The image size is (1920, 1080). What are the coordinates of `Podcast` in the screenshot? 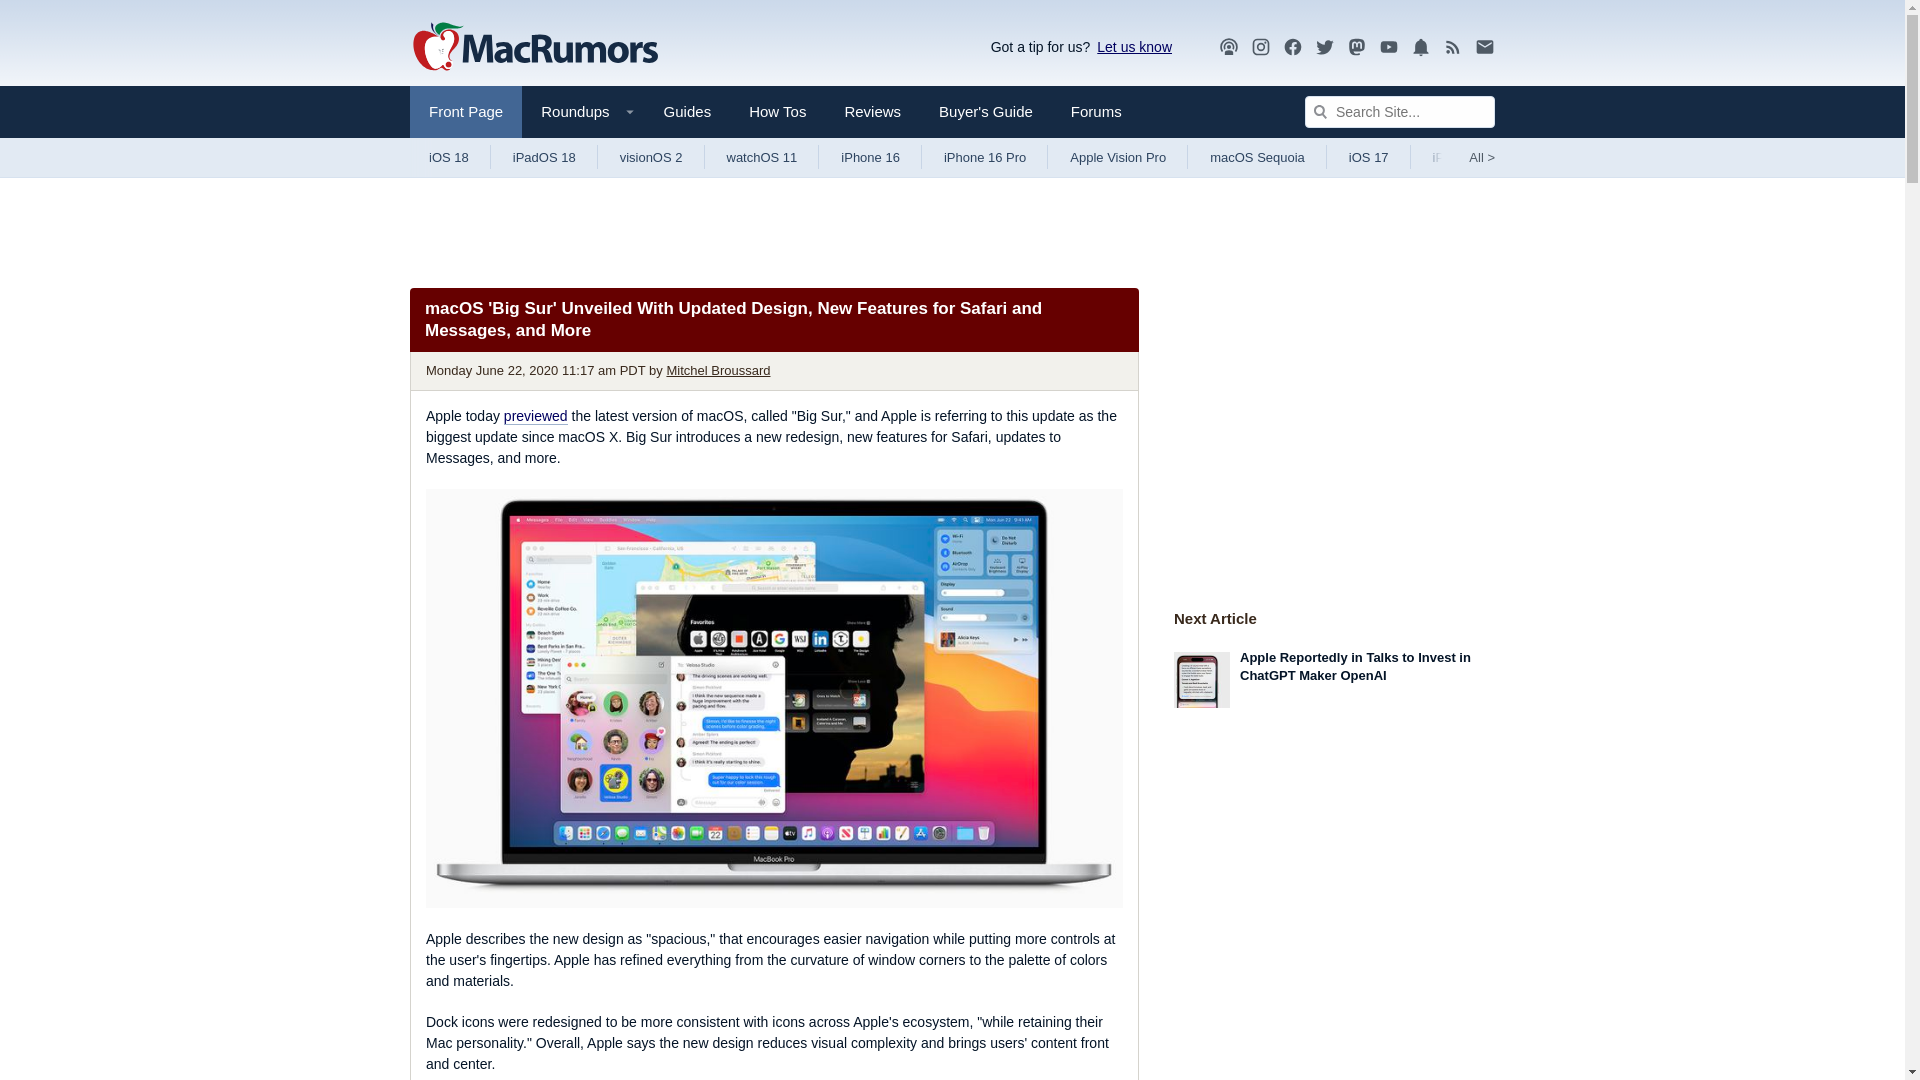 It's located at (1228, 47).